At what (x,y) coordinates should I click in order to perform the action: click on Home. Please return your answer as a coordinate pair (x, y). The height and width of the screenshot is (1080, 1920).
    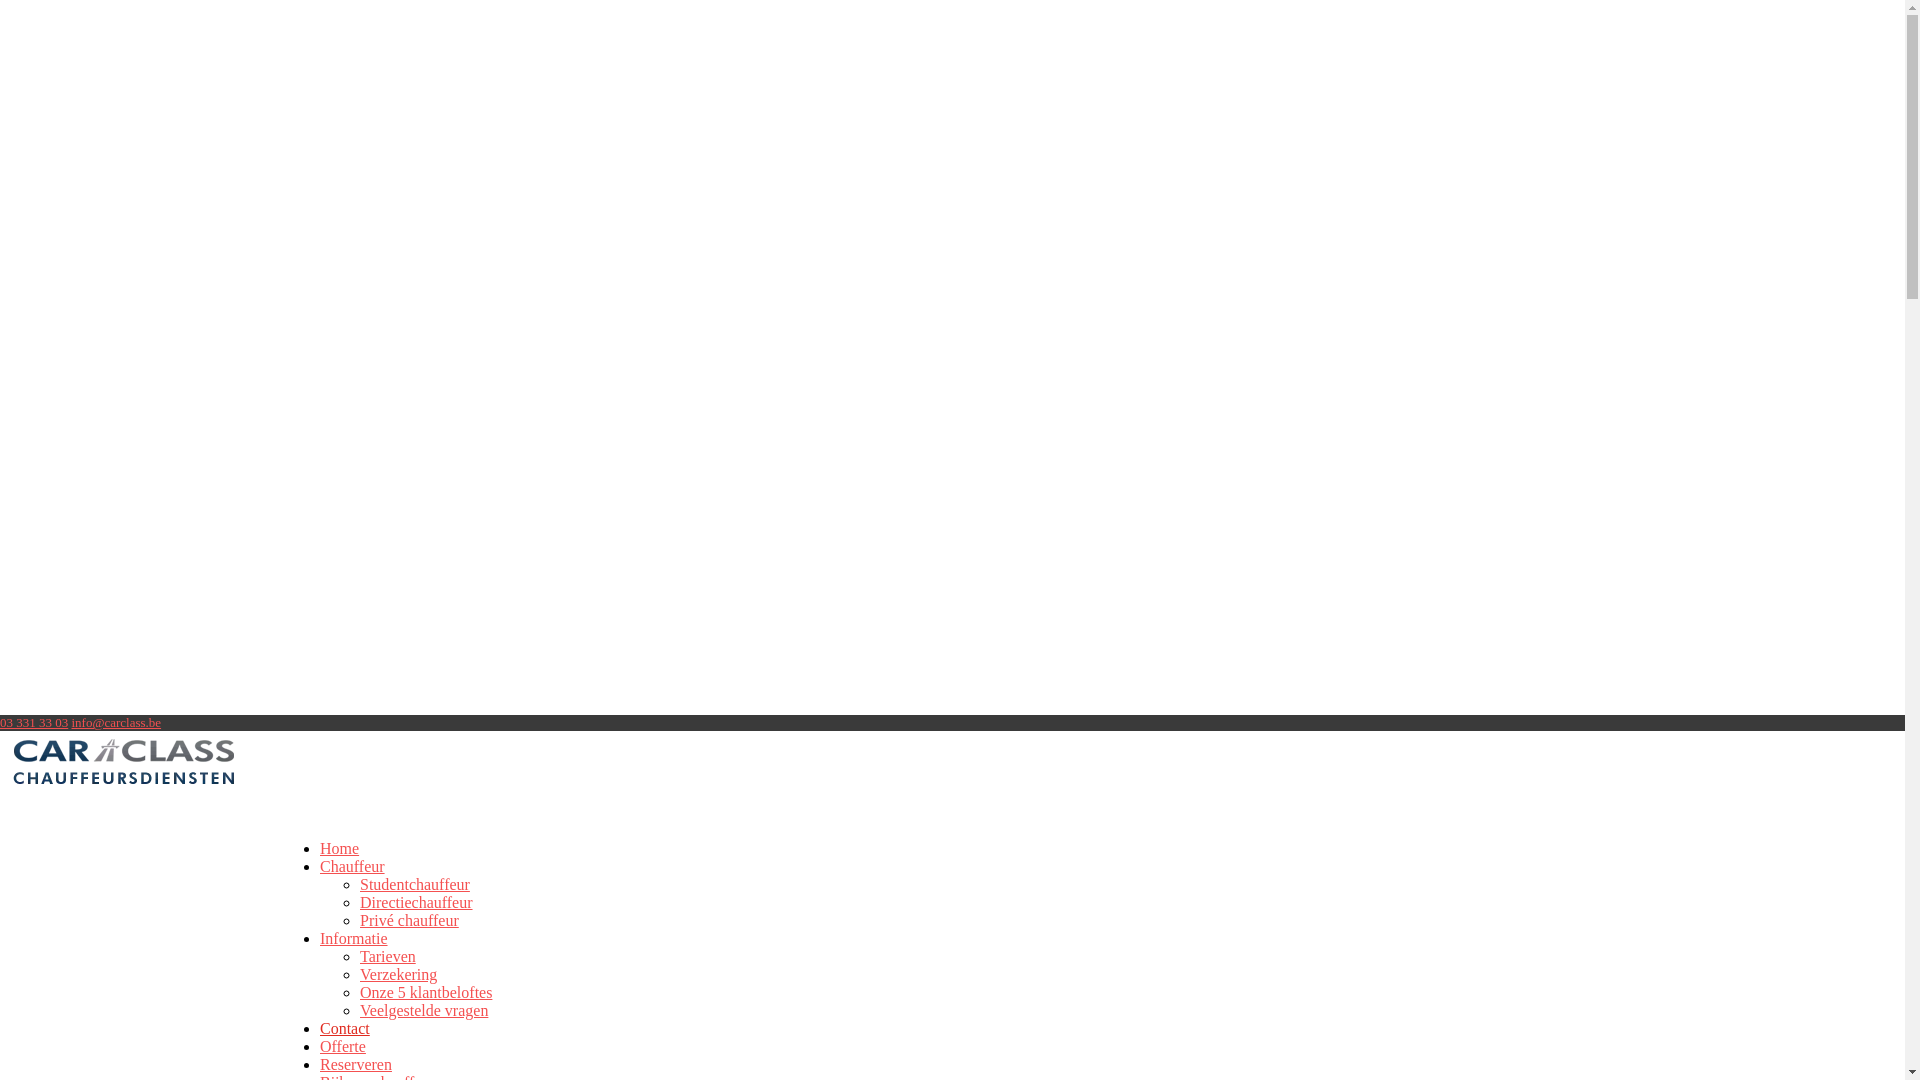
    Looking at the image, I should click on (340, 865).